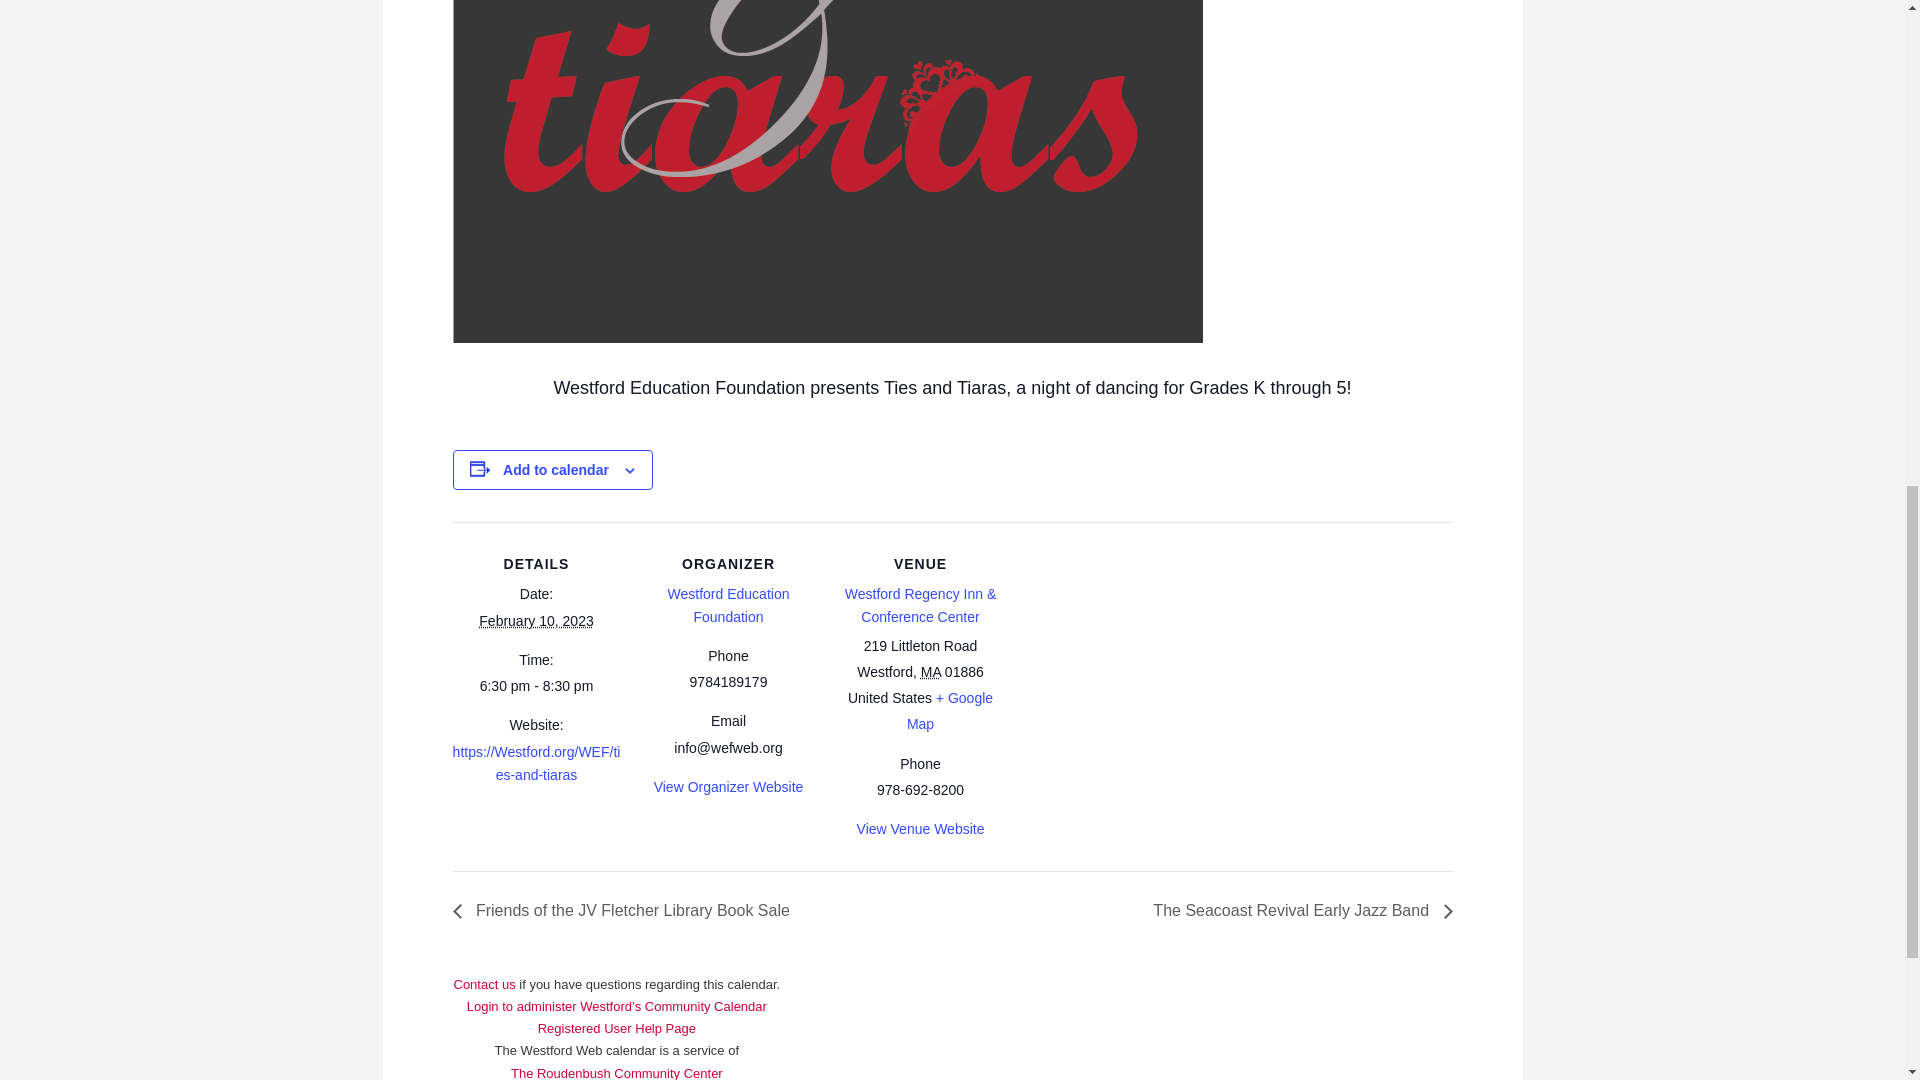  Describe the element at coordinates (556, 470) in the screenshot. I see `Add to calendar` at that location.